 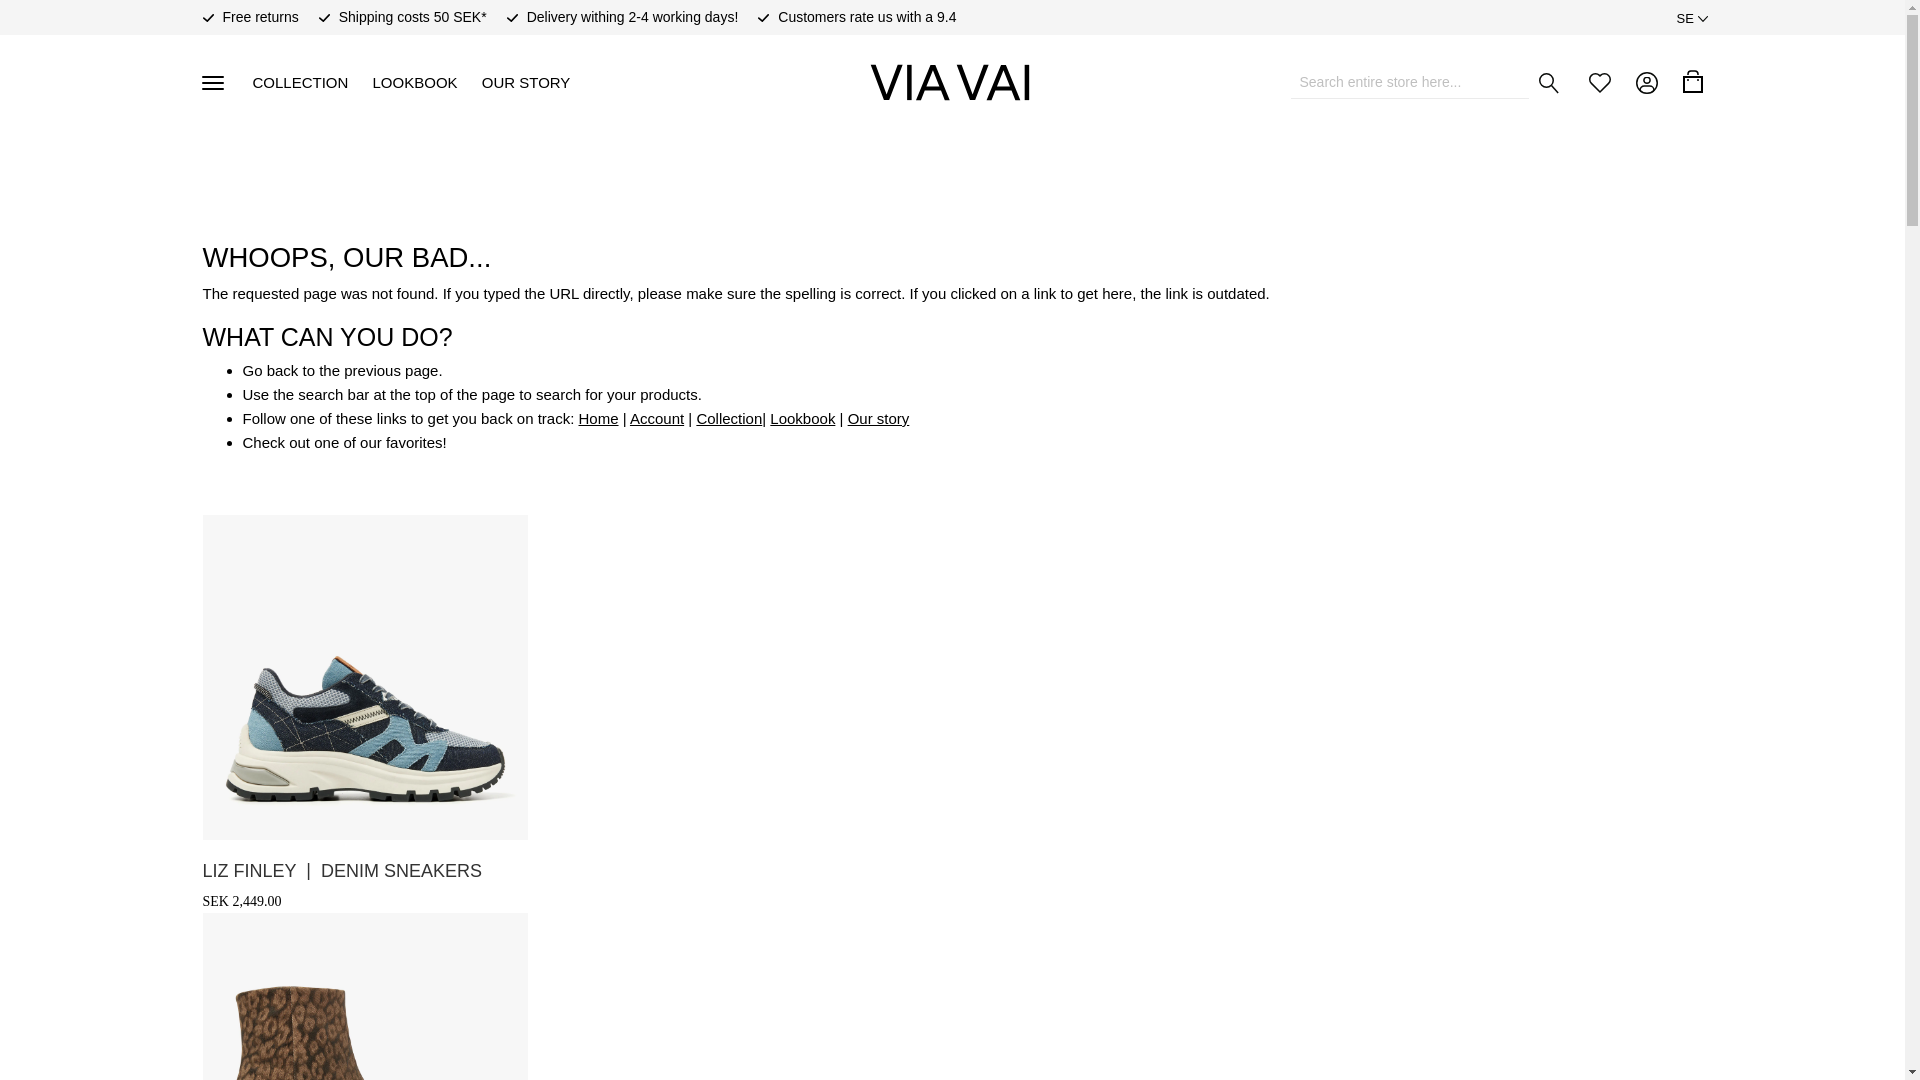 What do you see at coordinates (632, 17) in the screenshot?
I see `Delivery withing 2-4 working days!` at bounding box center [632, 17].